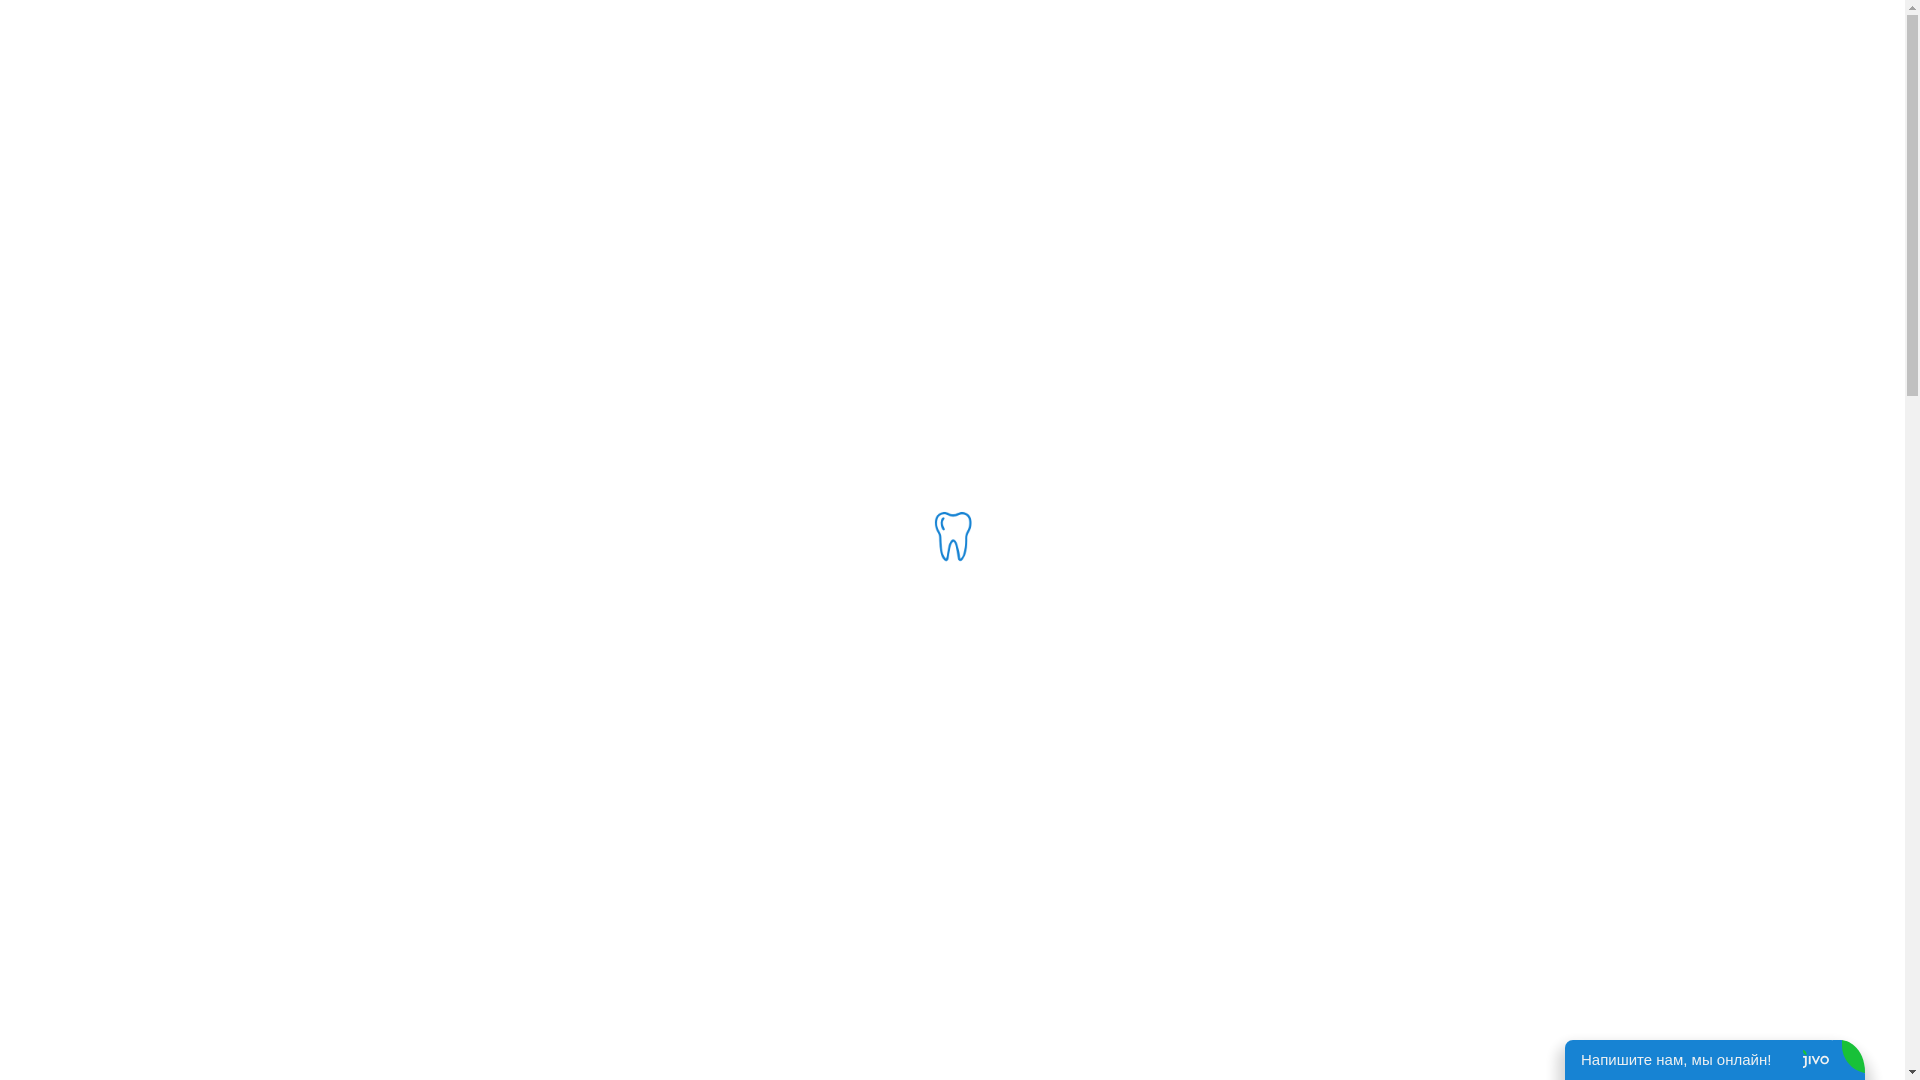  Describe the element at coordinates (654, 20) in the screenshot. I see `+375 44 733-01-01` at that location.